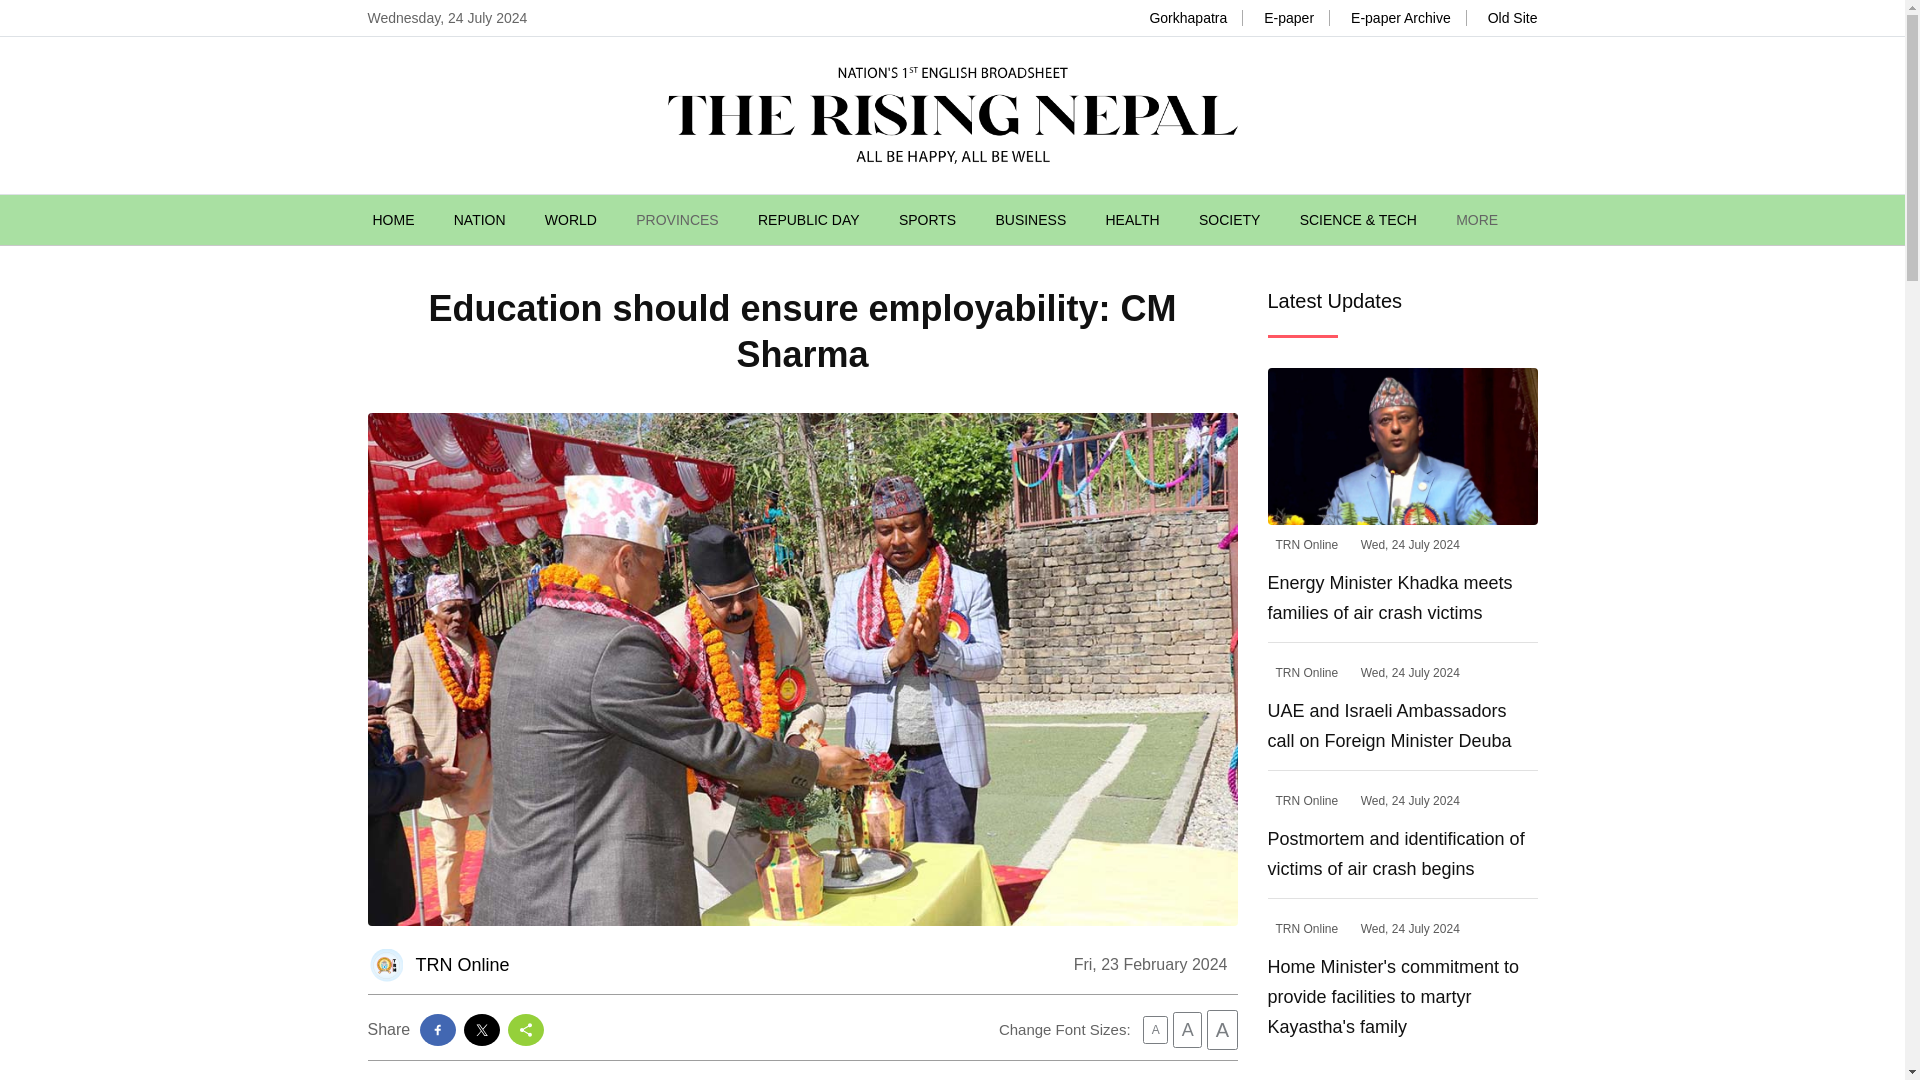 This screenshot has width=1920, height=1080. I want to click on NATION, so click(480, 220).